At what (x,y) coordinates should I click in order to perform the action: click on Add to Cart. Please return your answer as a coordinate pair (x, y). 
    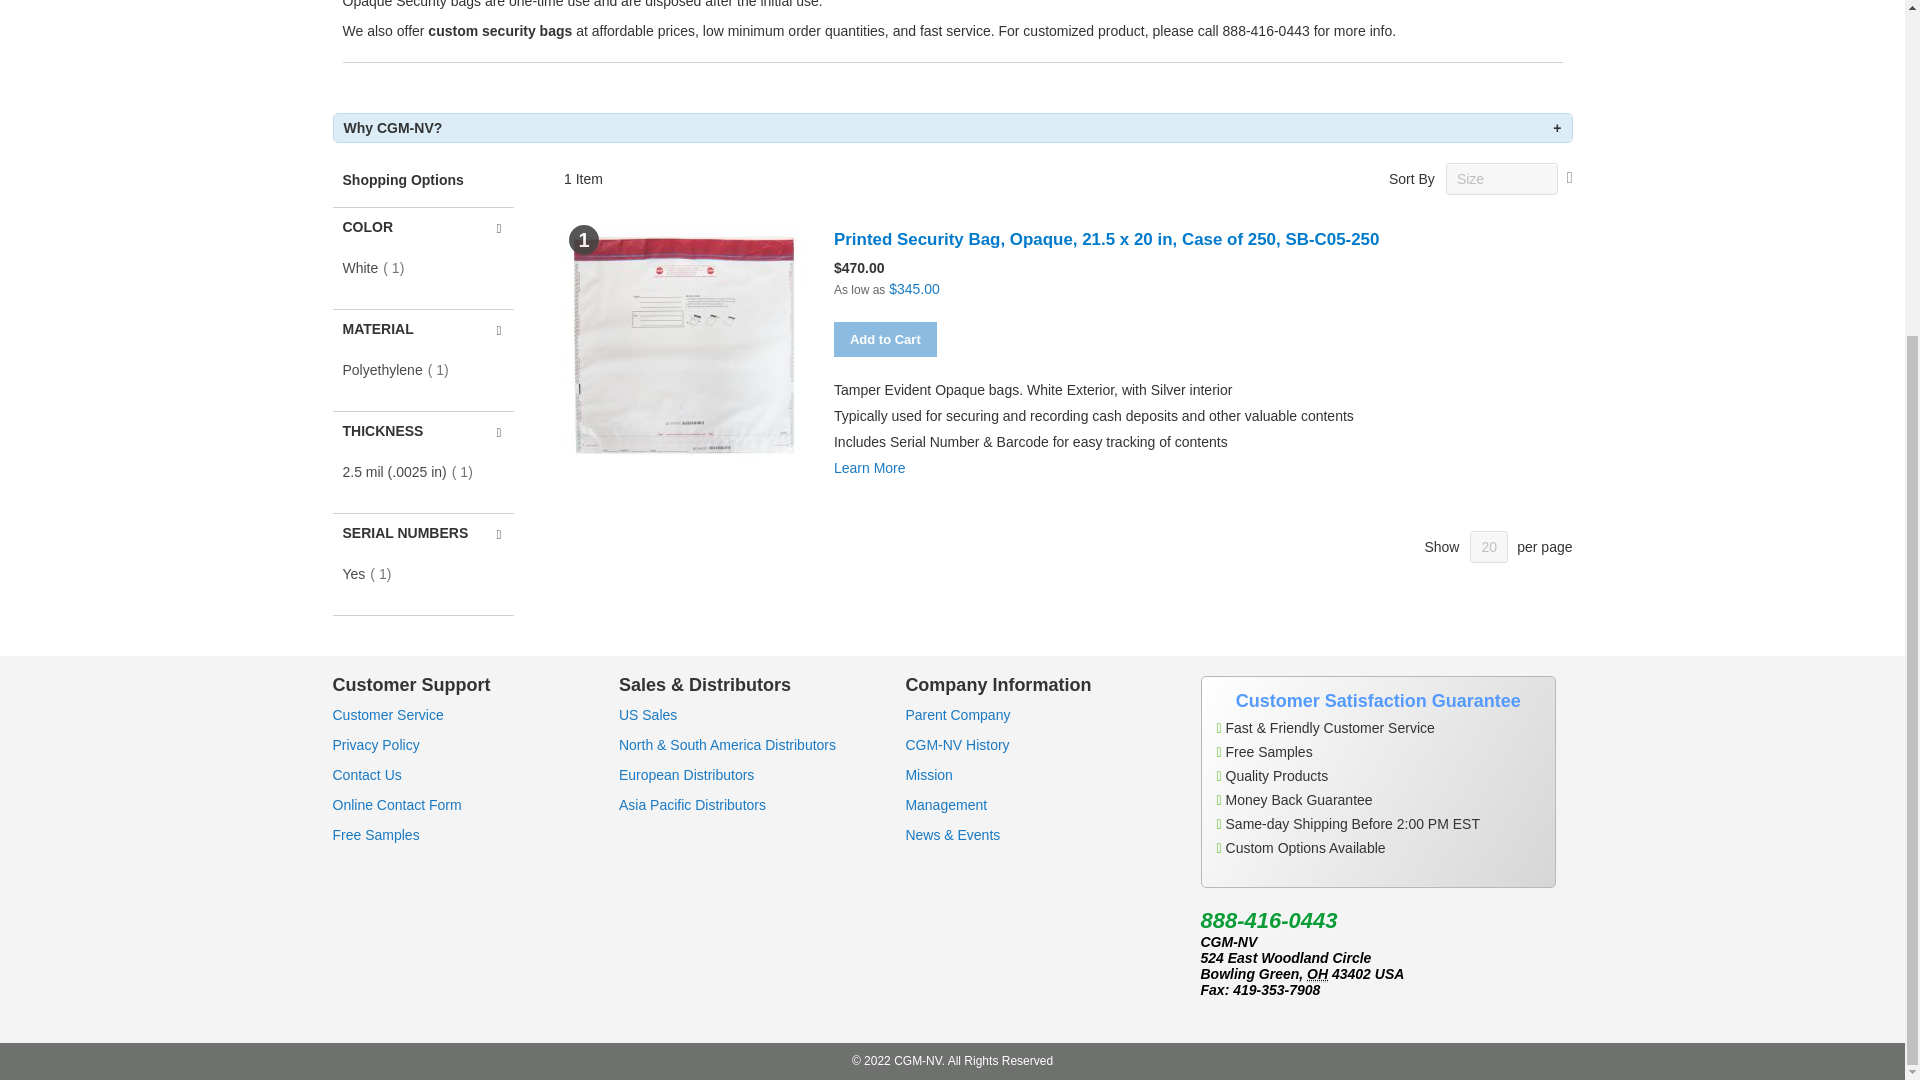
    Looking at the image, I should click on (884, 339).